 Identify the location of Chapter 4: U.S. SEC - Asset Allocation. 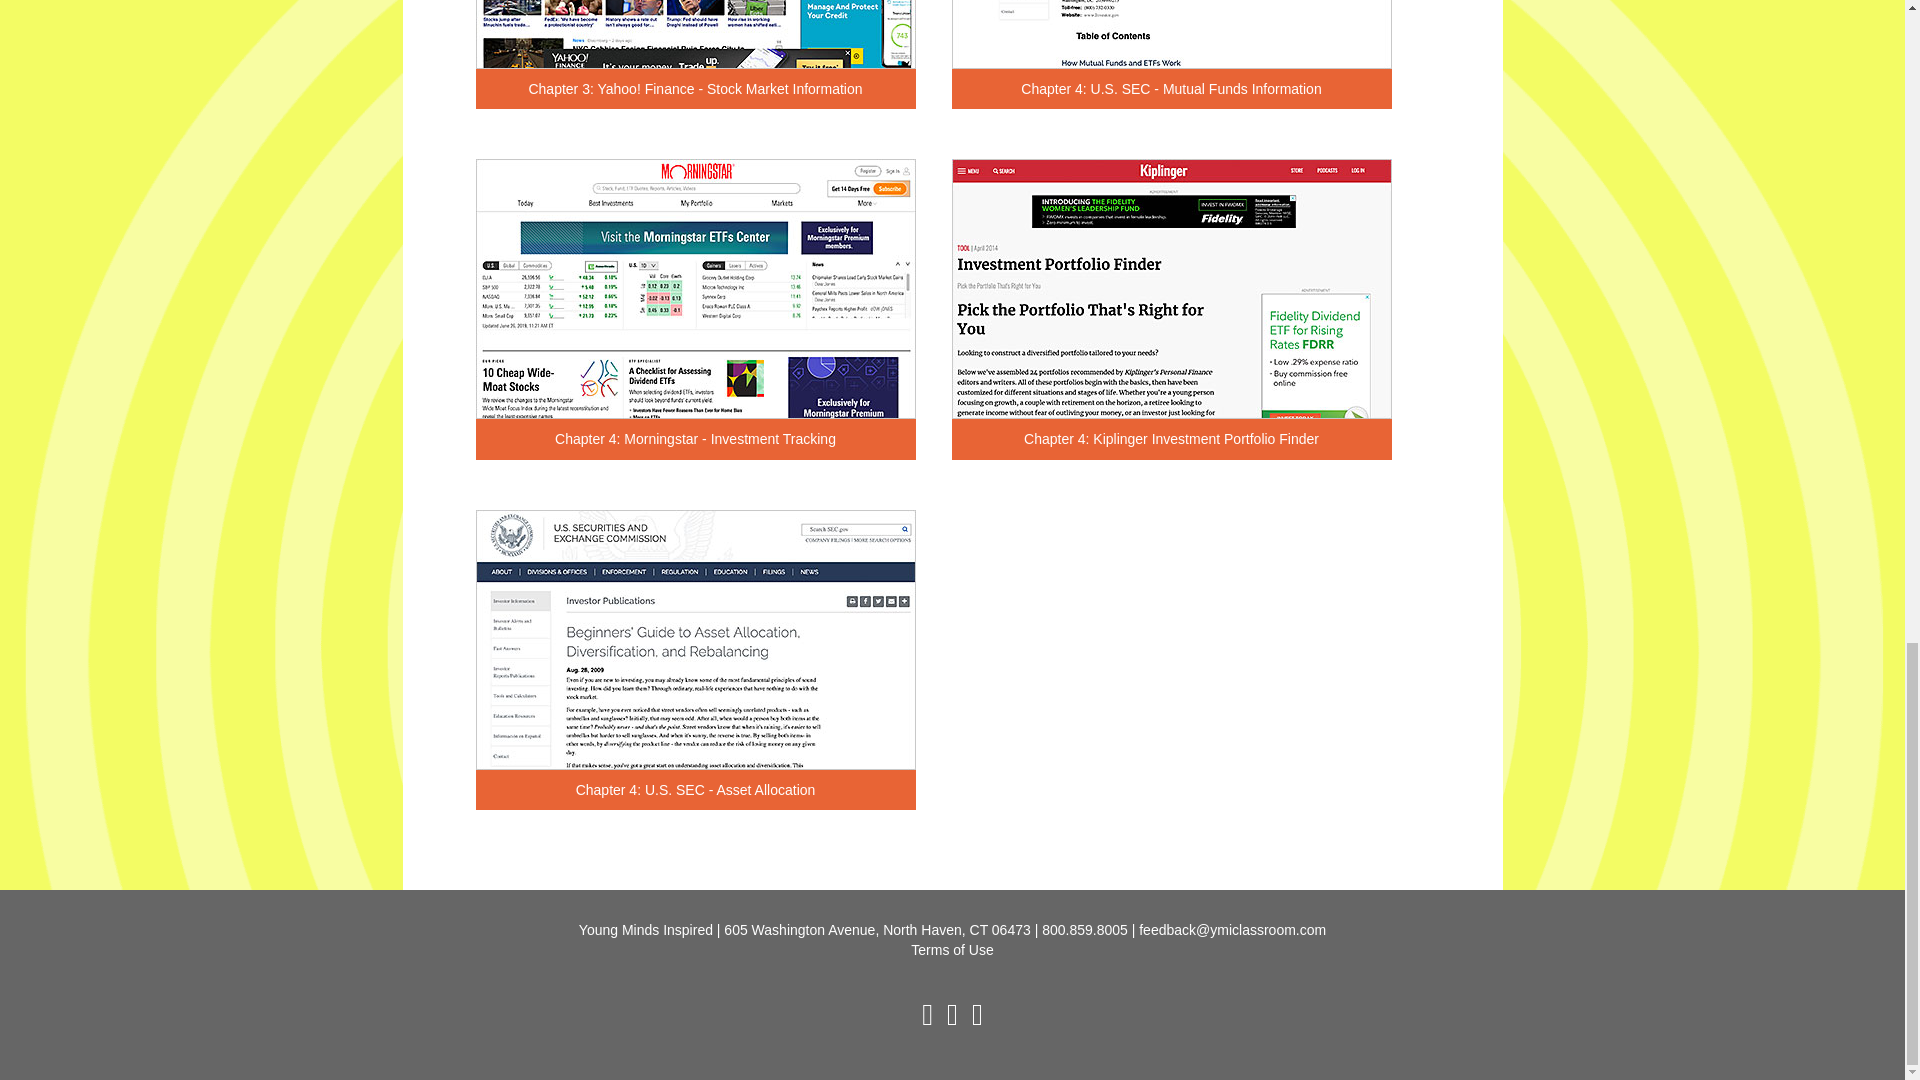
(696, 790).